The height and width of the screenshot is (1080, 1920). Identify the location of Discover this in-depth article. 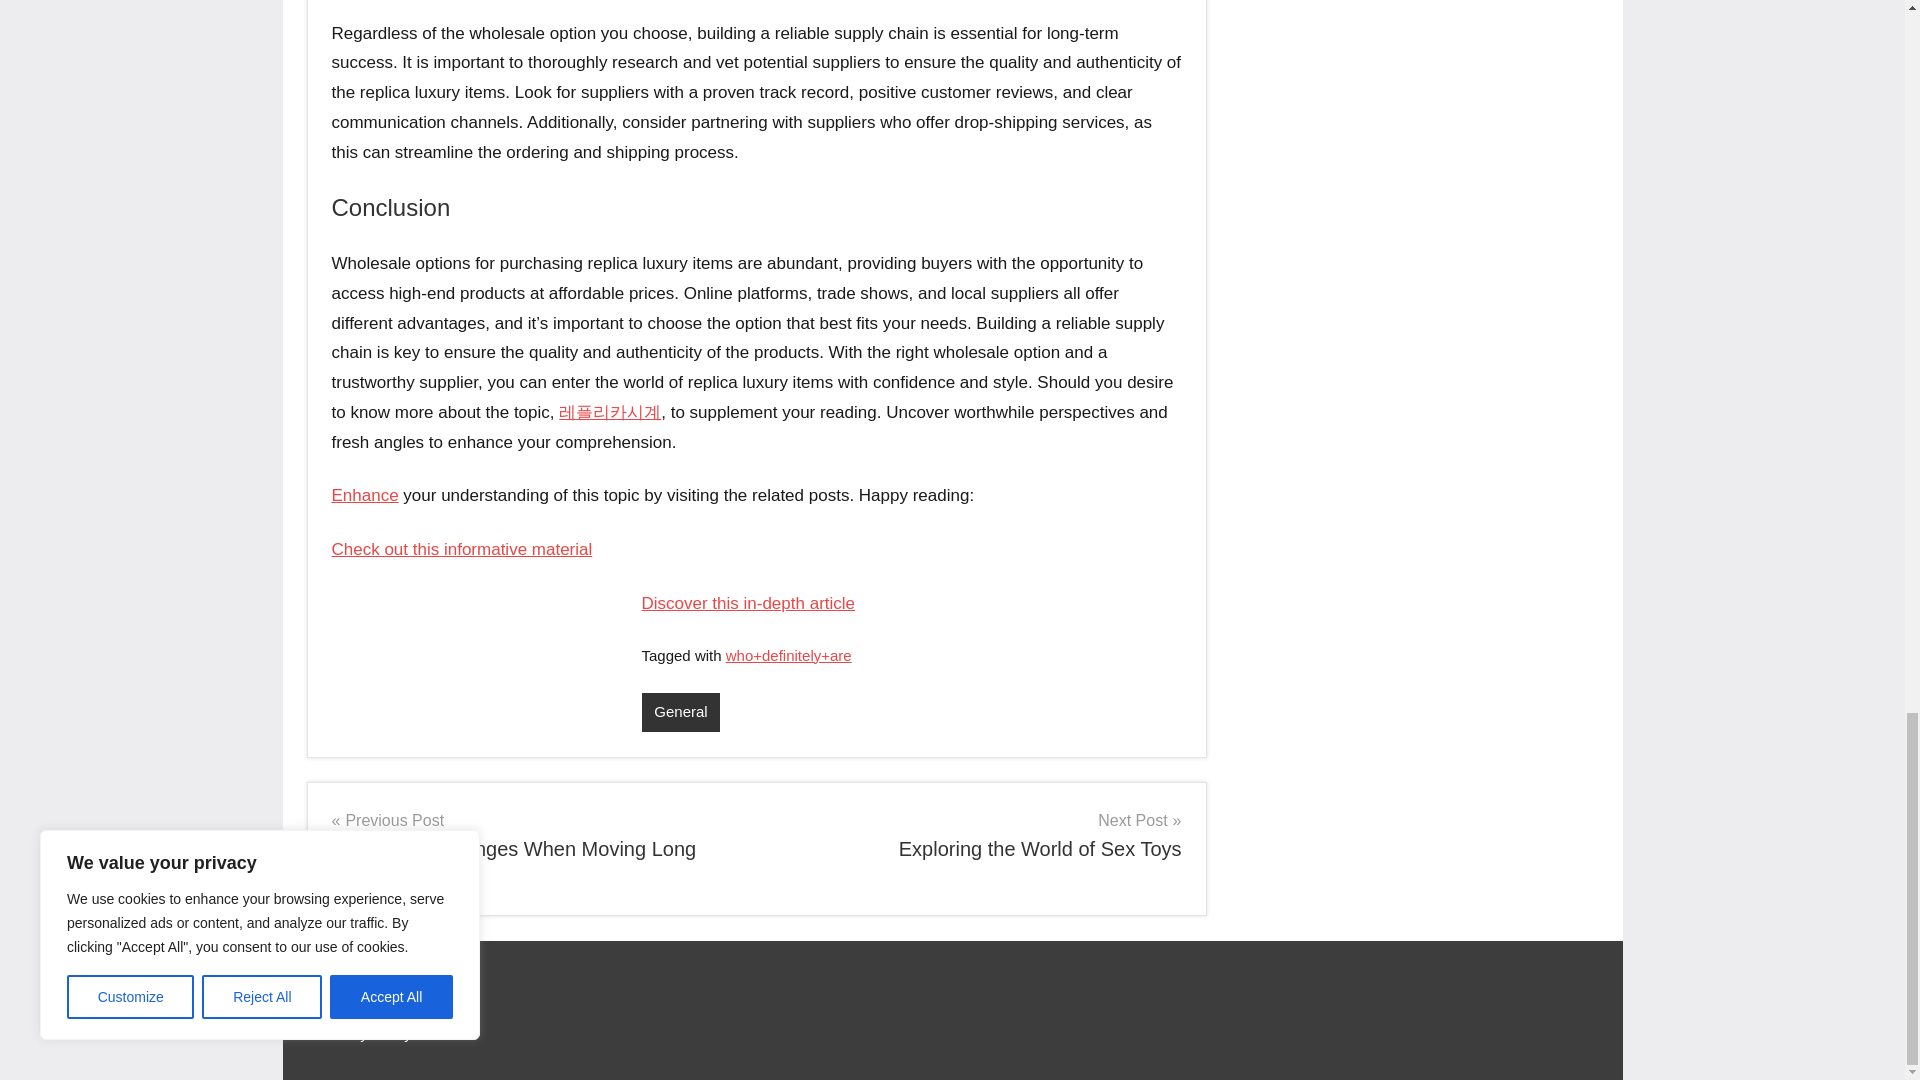
(366, 496).